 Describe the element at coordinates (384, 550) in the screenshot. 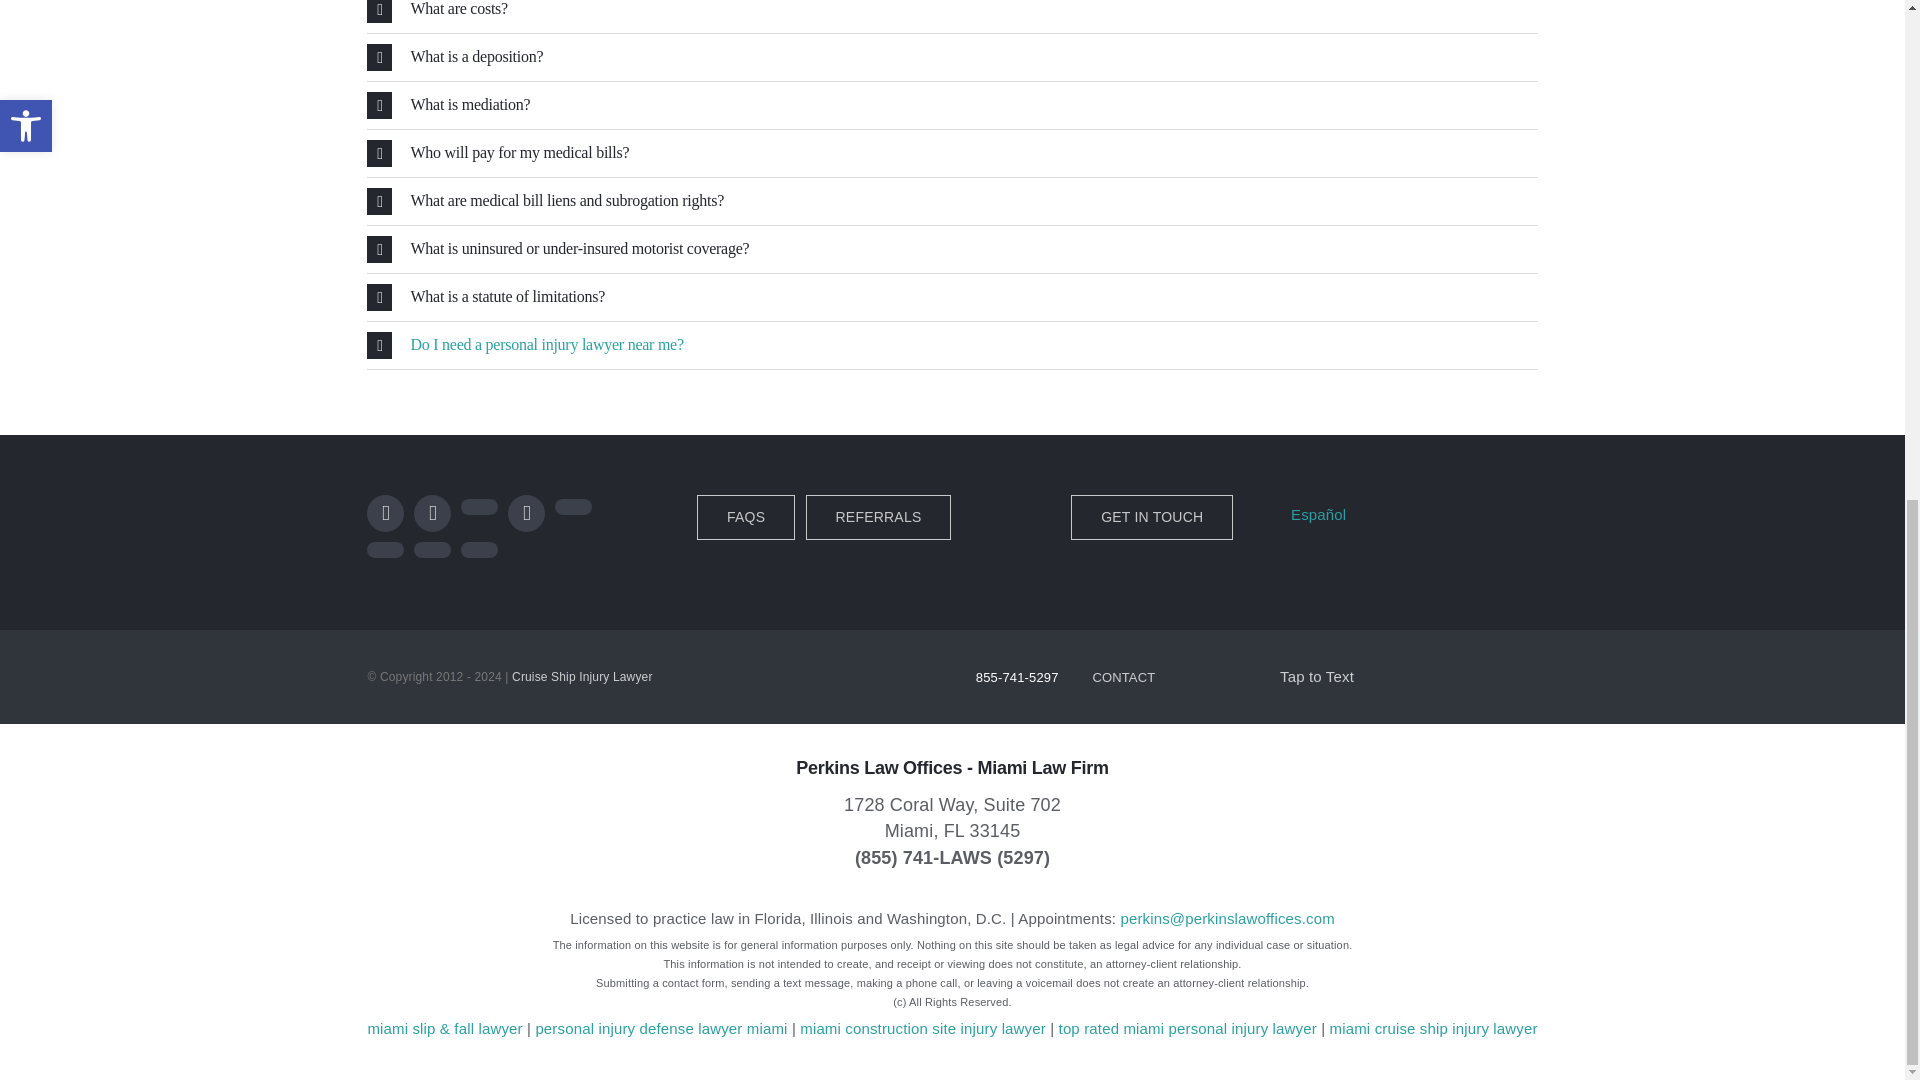

I see `Yelp` at that location.